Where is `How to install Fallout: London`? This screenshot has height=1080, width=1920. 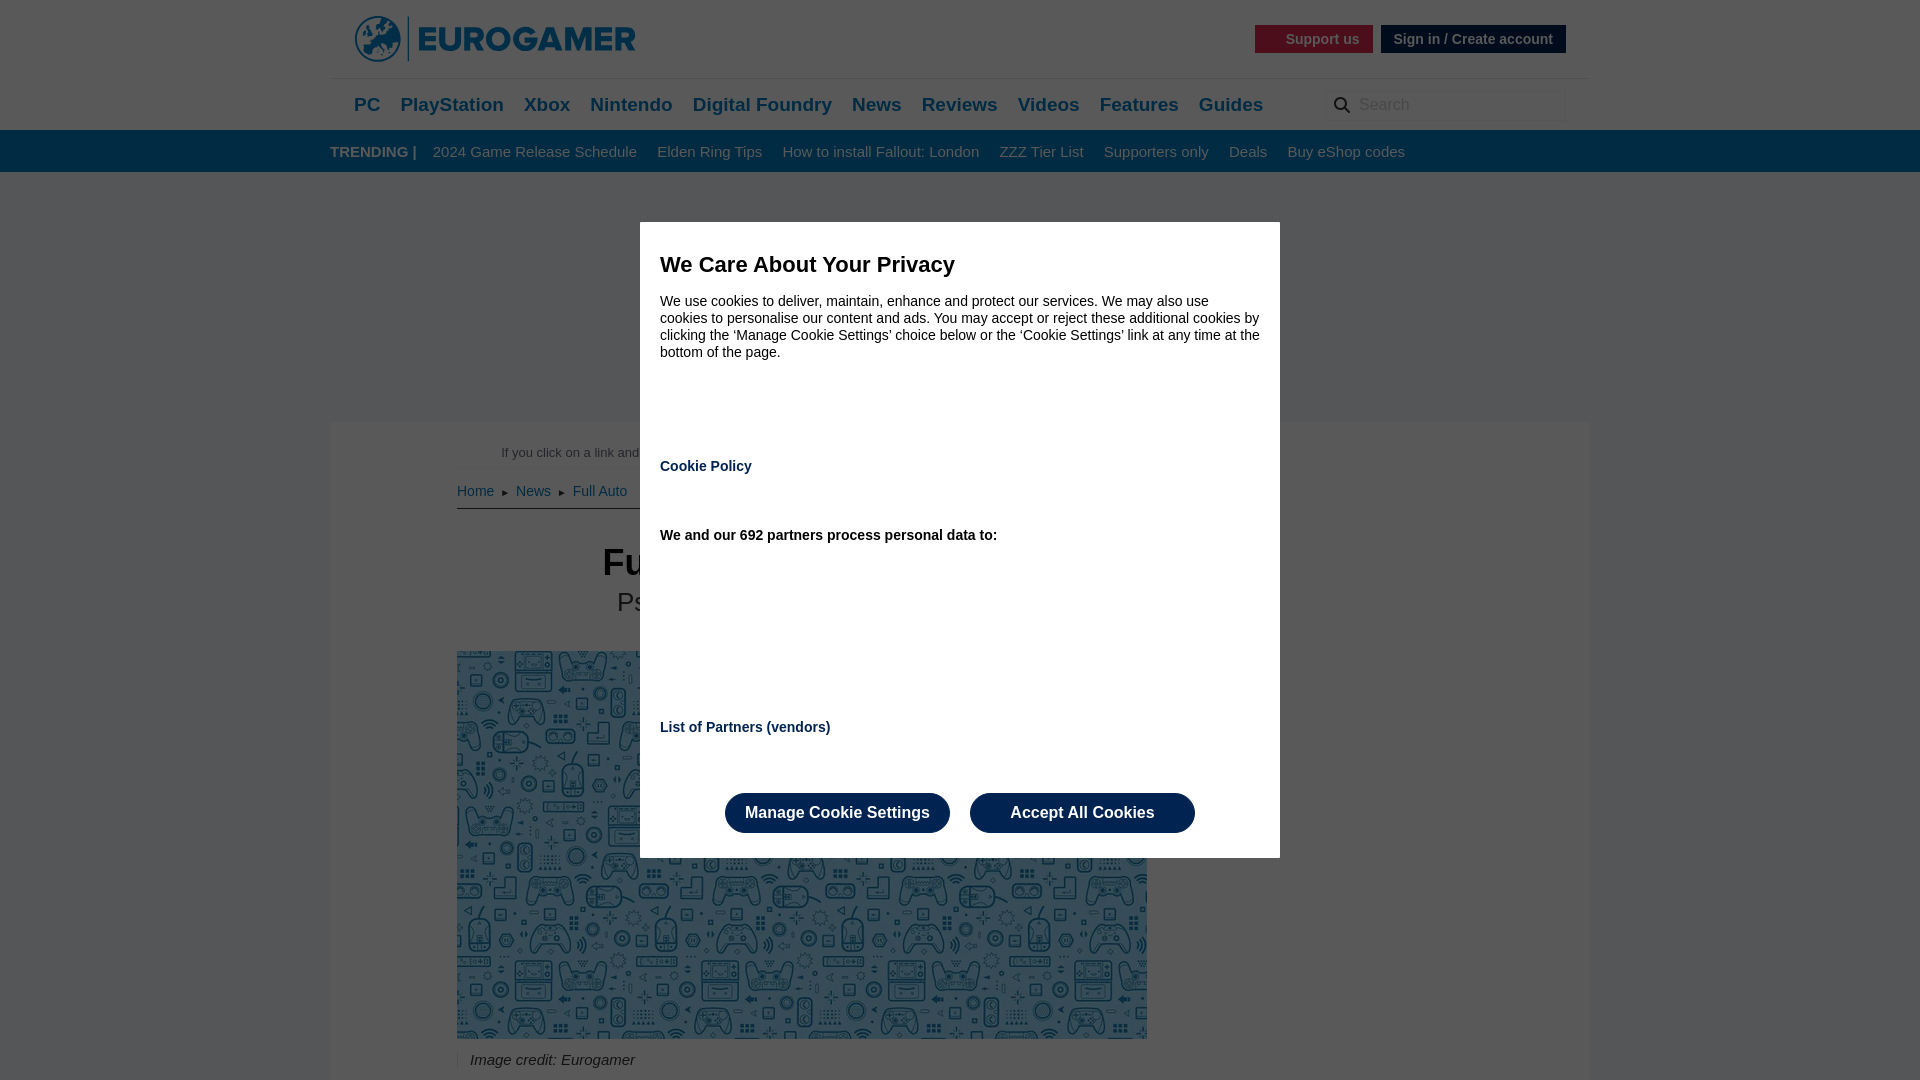
How to install Fallout: London is located at coordinates (880, 152).